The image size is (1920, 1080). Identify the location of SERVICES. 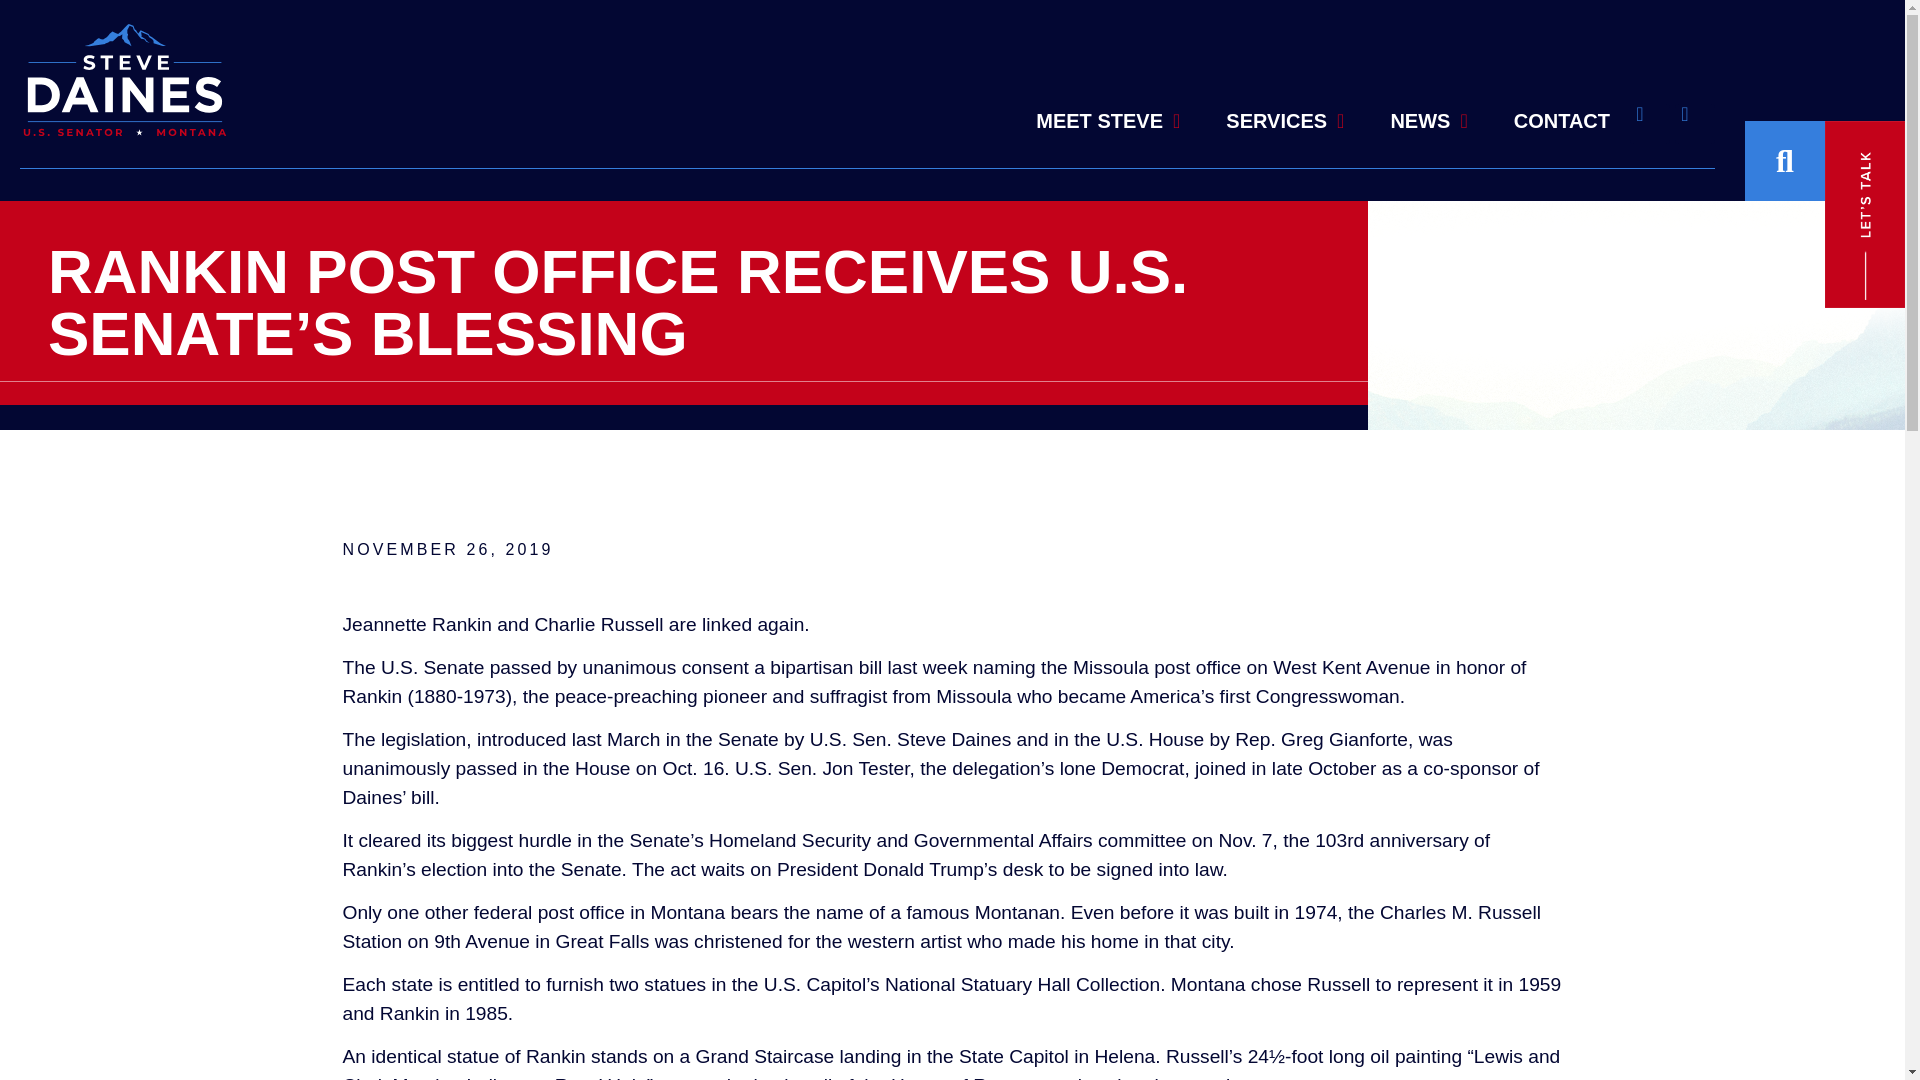
(1284, 83).